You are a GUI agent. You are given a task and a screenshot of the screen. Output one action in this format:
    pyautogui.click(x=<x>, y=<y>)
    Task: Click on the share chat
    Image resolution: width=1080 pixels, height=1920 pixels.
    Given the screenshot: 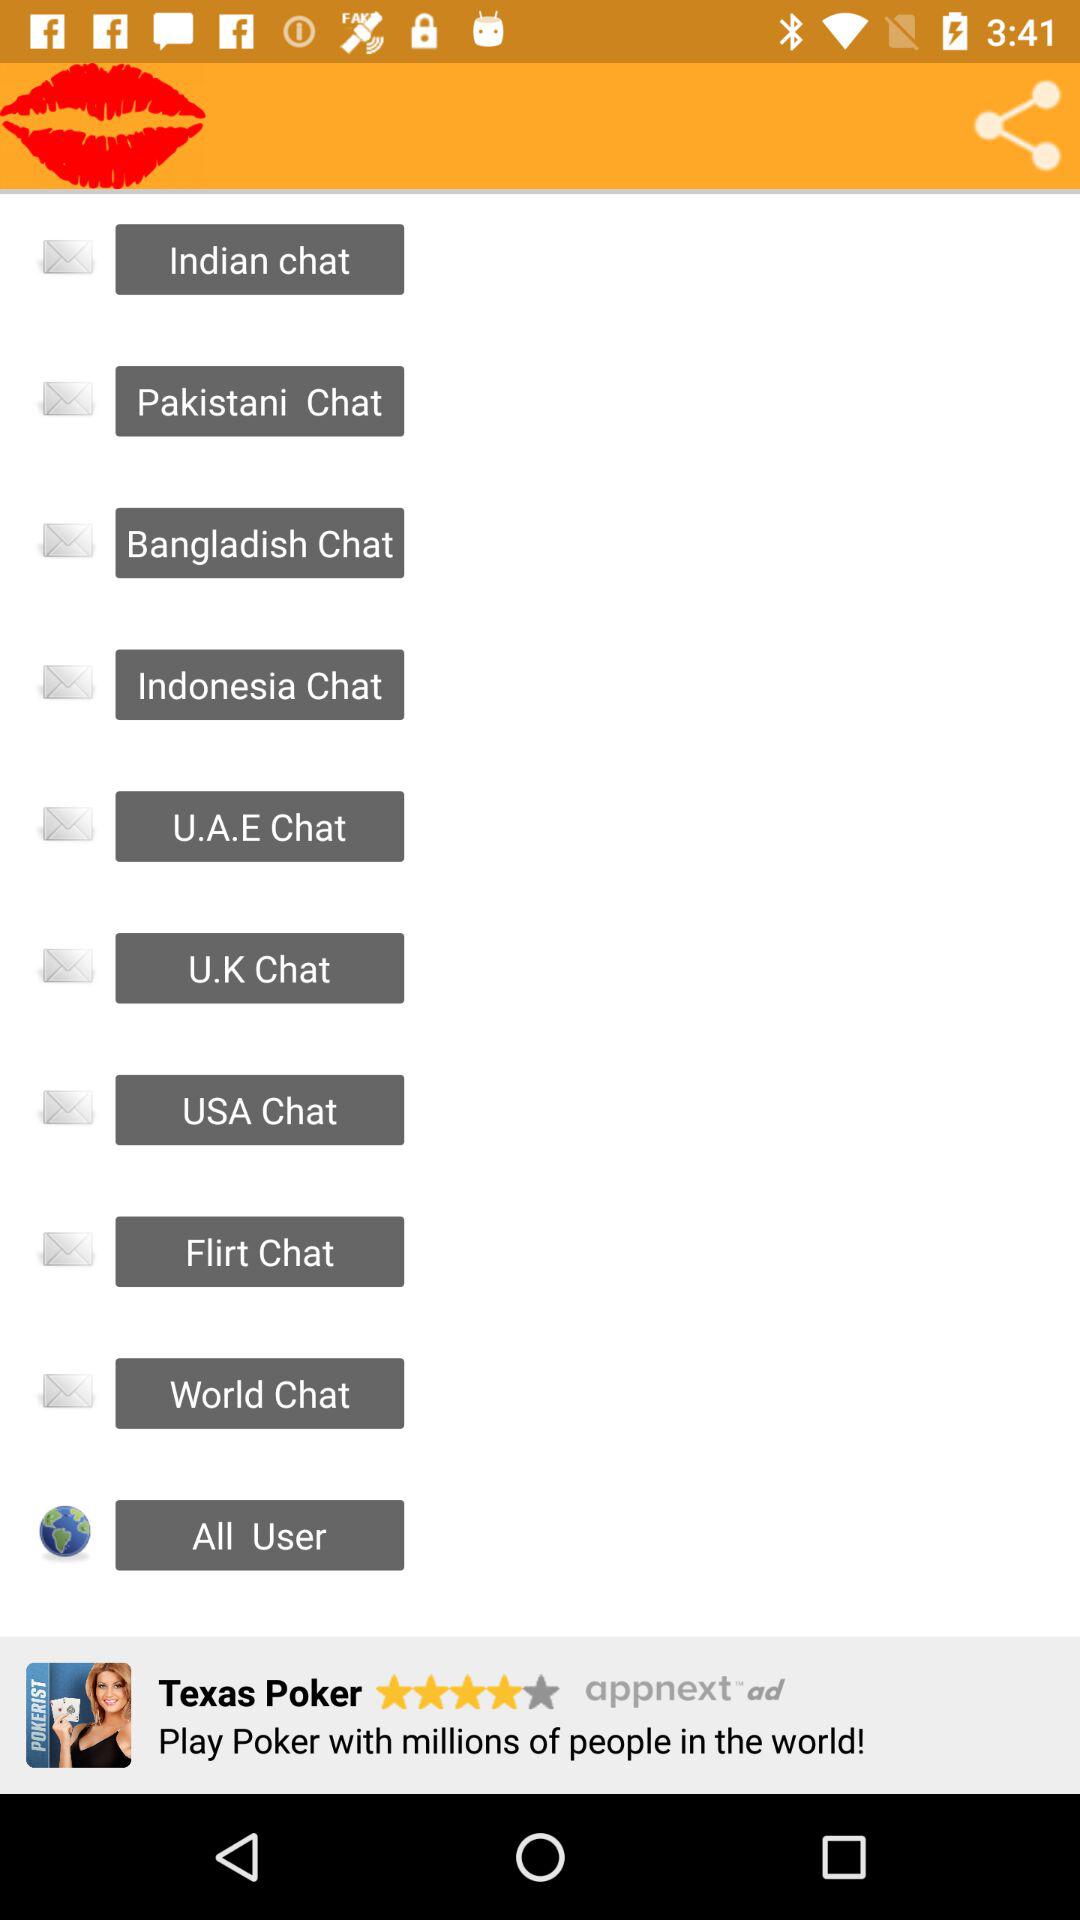 What is the action you would take?
    pyautogui.click(x=1017, y=126)
    